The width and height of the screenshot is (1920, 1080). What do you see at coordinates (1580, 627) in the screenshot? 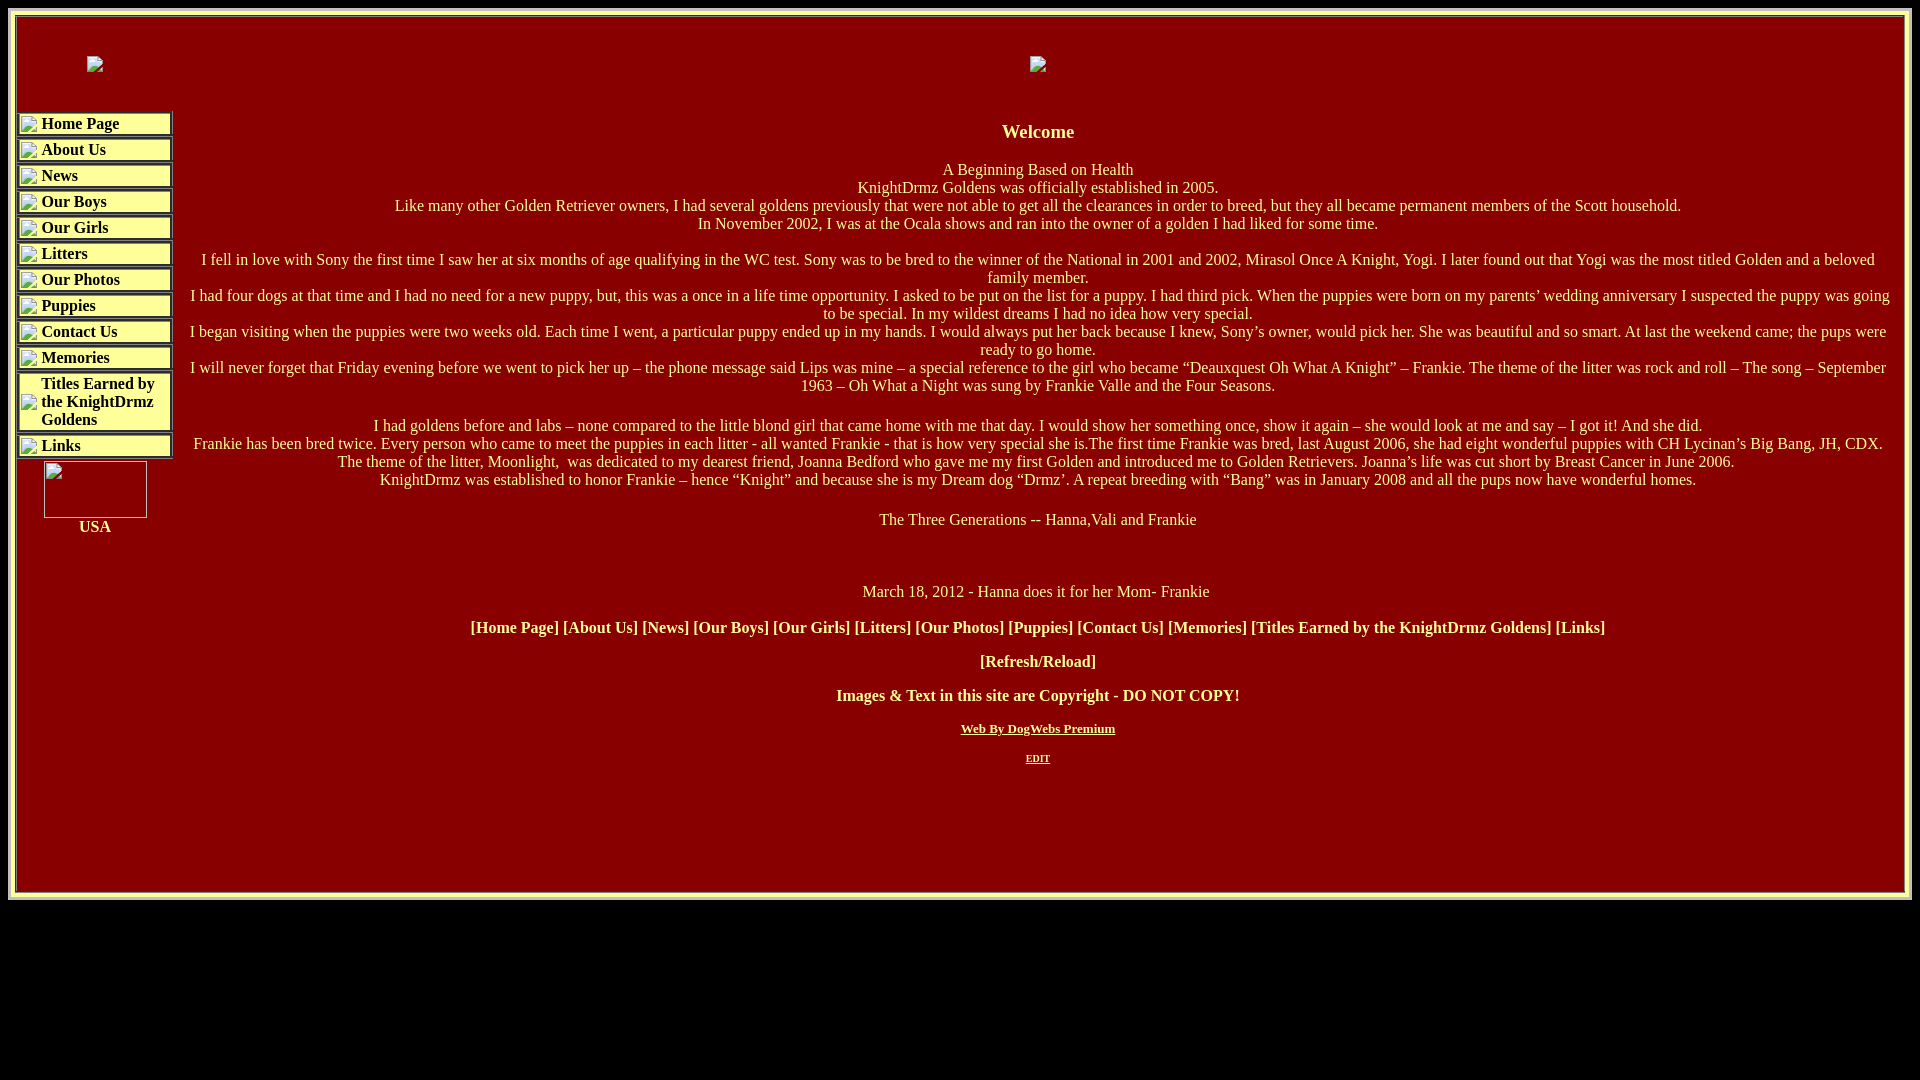
I see `Links` at bounding box center [1580, 627].